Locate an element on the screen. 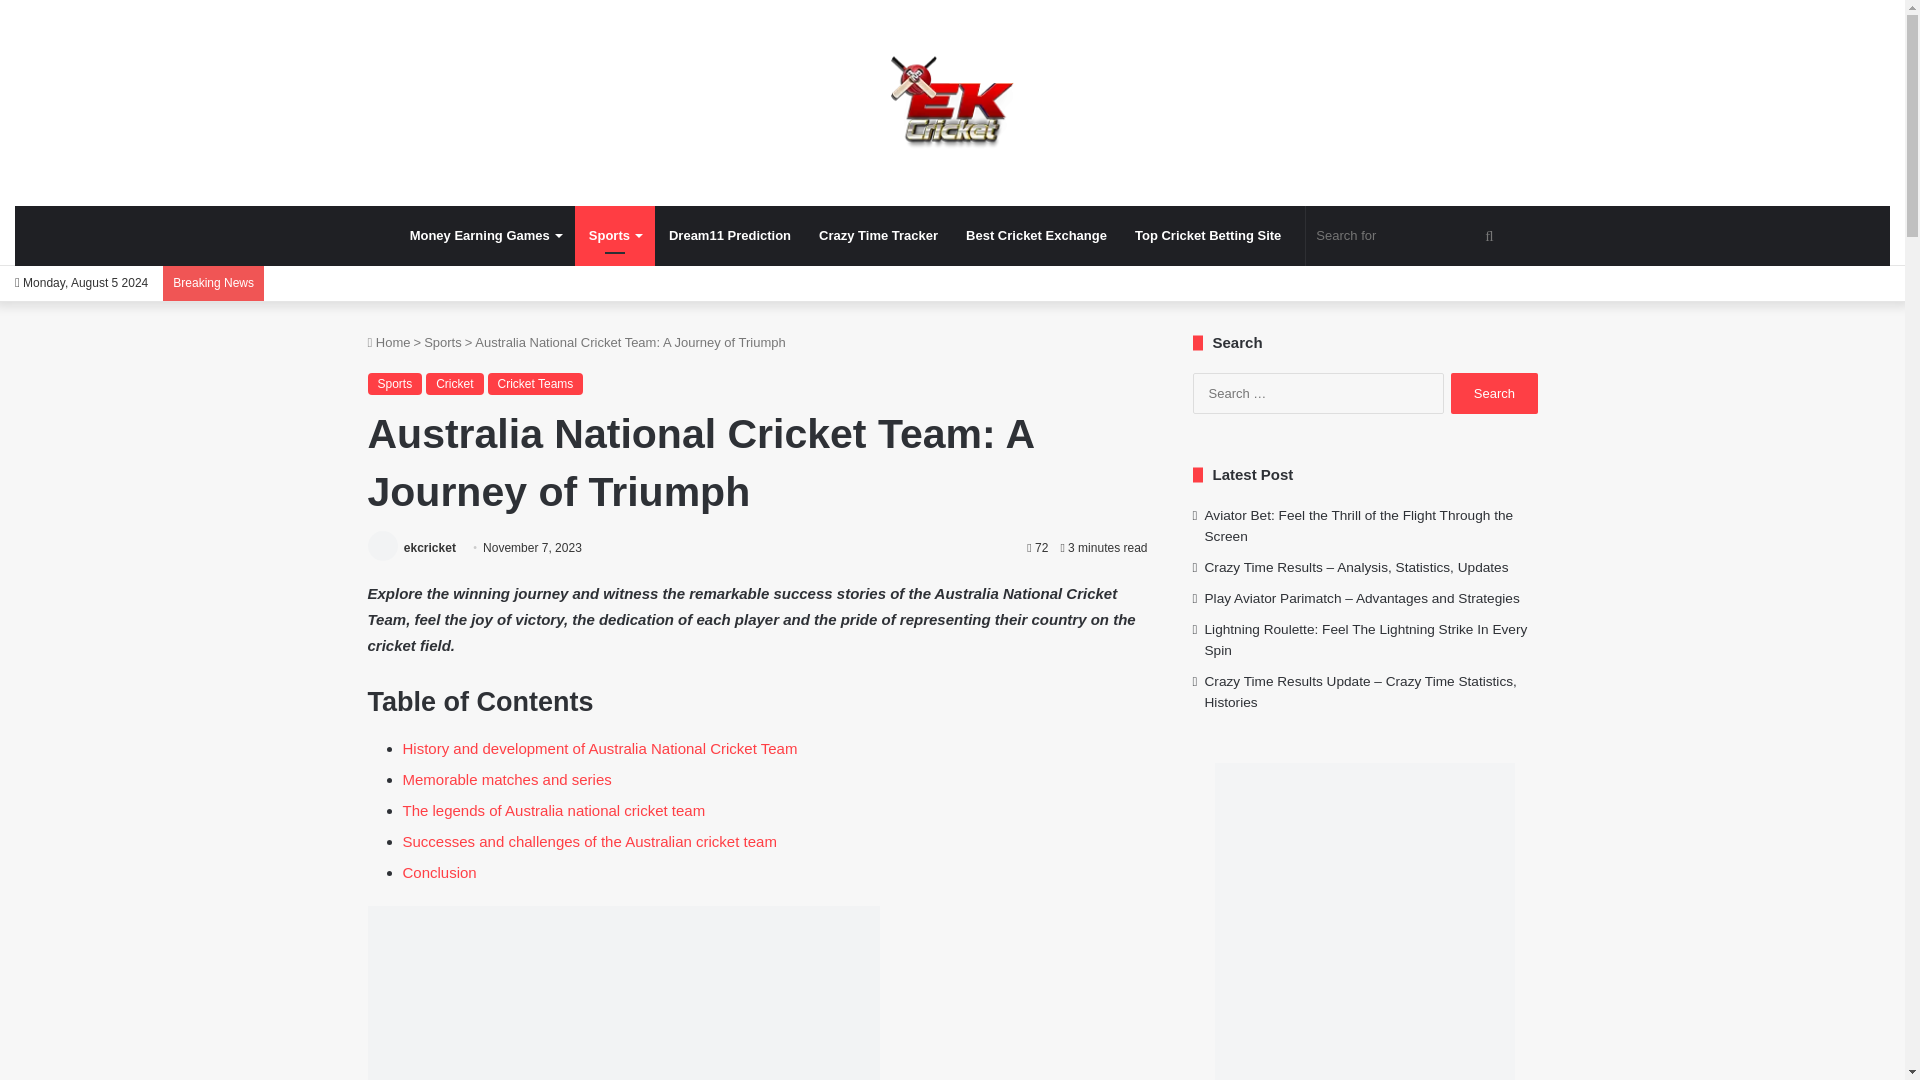 This screenshot has height=1080, width=1920. Crazy Time Tracker is located at coordinates (878, 236).